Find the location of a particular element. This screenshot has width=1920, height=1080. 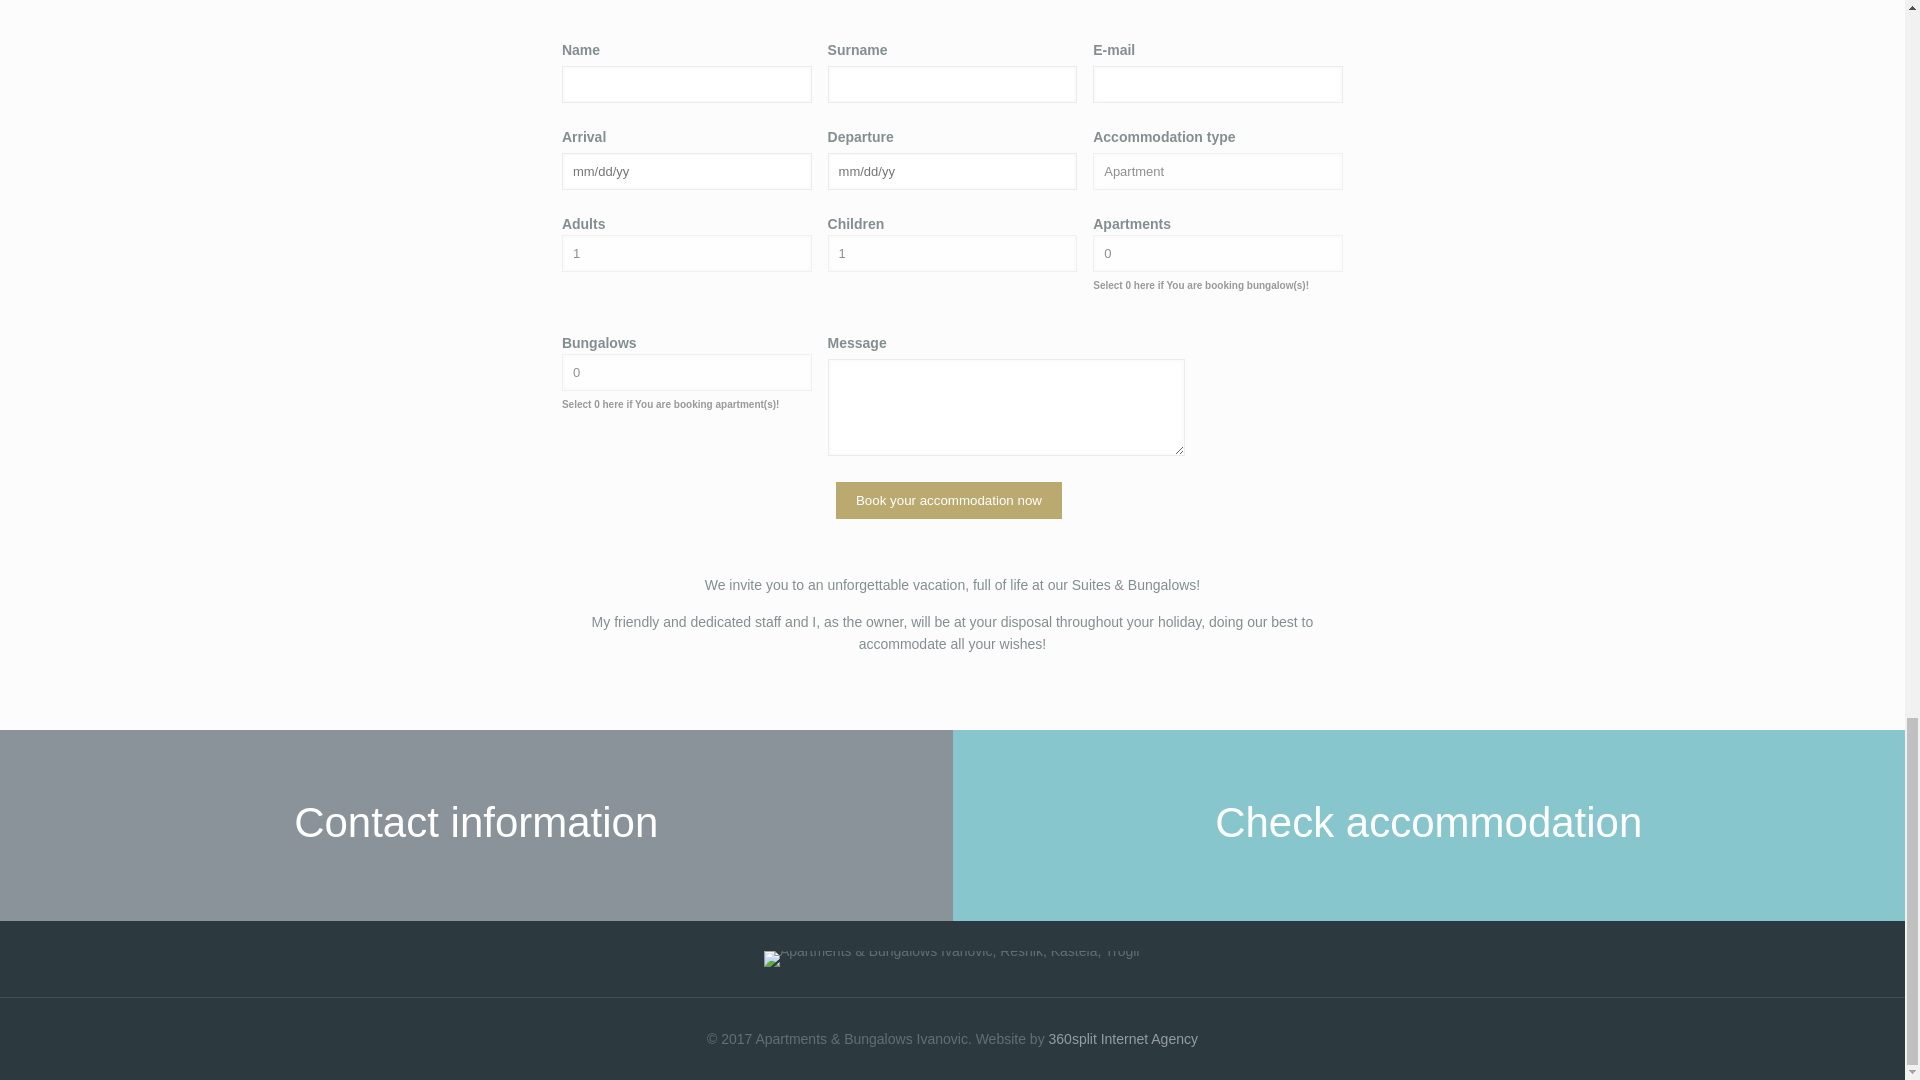

Check accommodation is located at coordinates (1428, 826).